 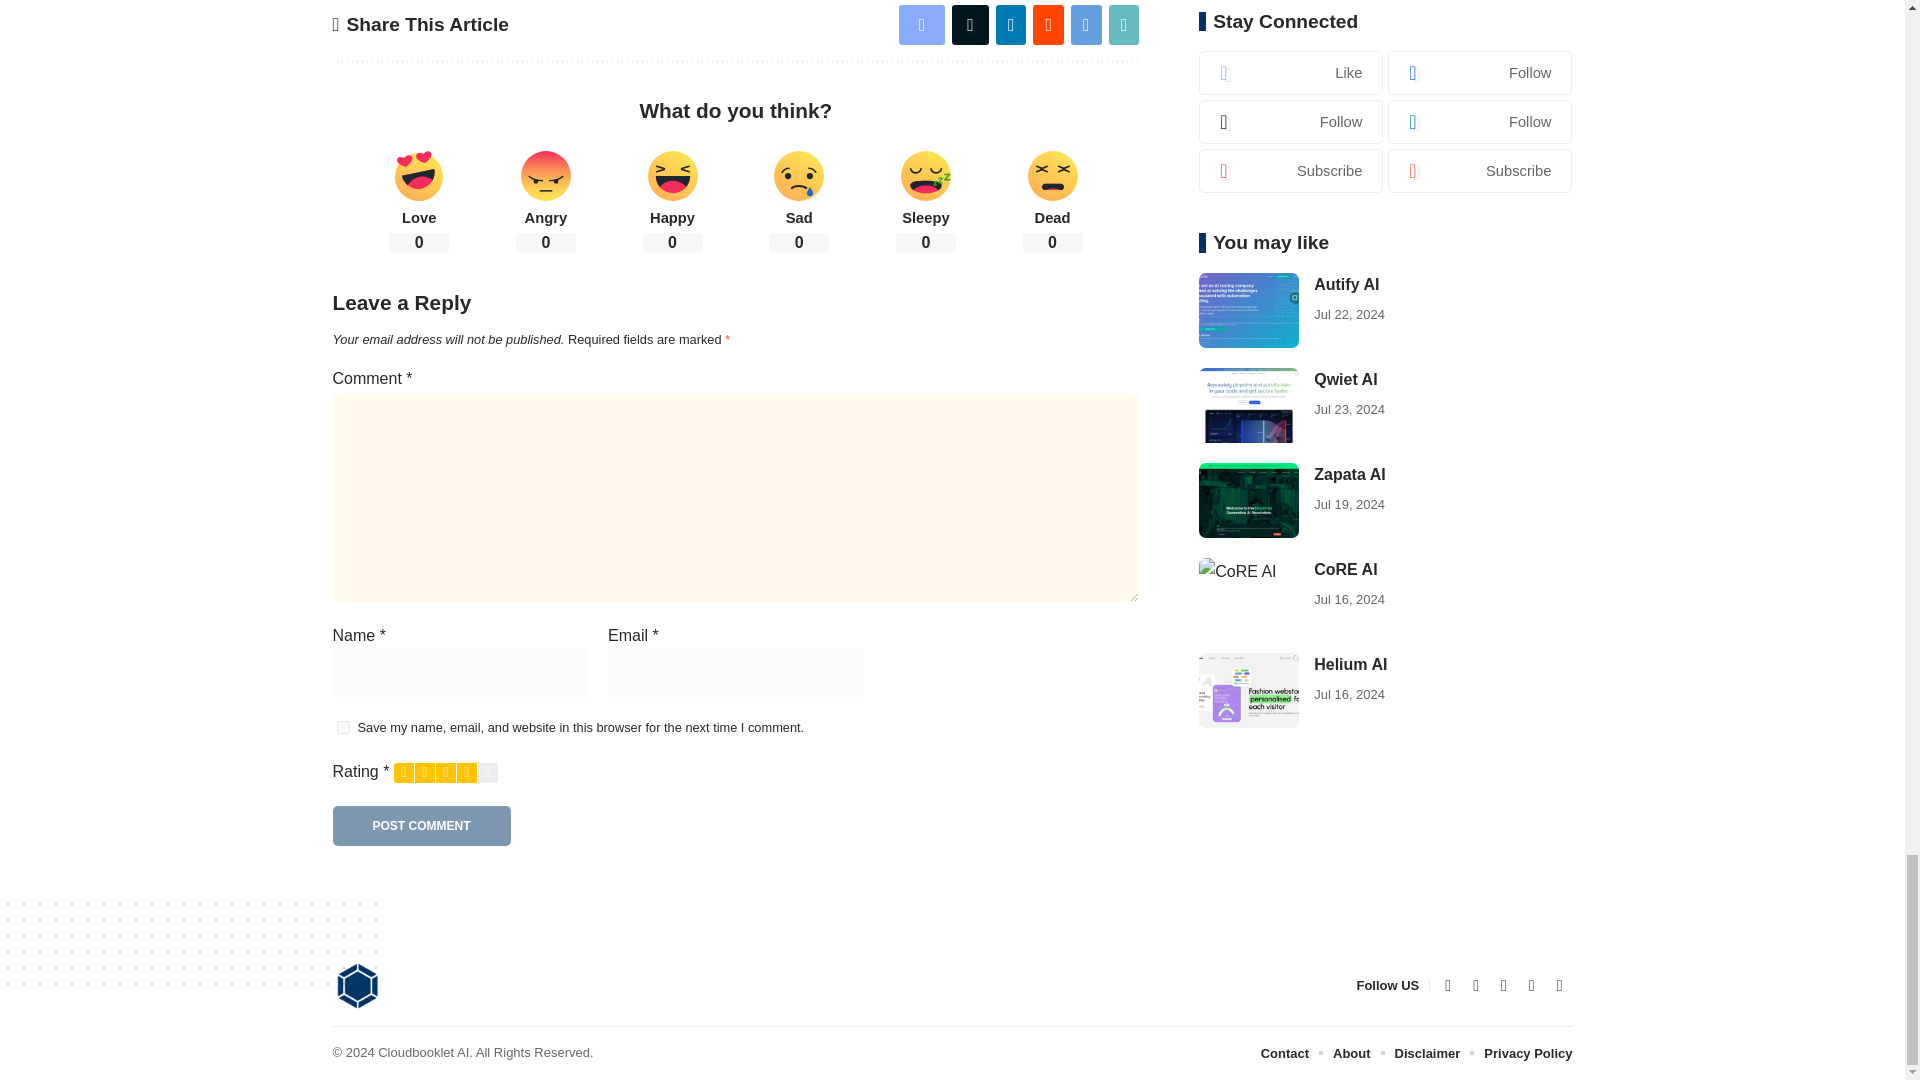 What do you see at coordinates (342, 728) in the screenshot?
I see `yes` at bounding box center [342, 728].